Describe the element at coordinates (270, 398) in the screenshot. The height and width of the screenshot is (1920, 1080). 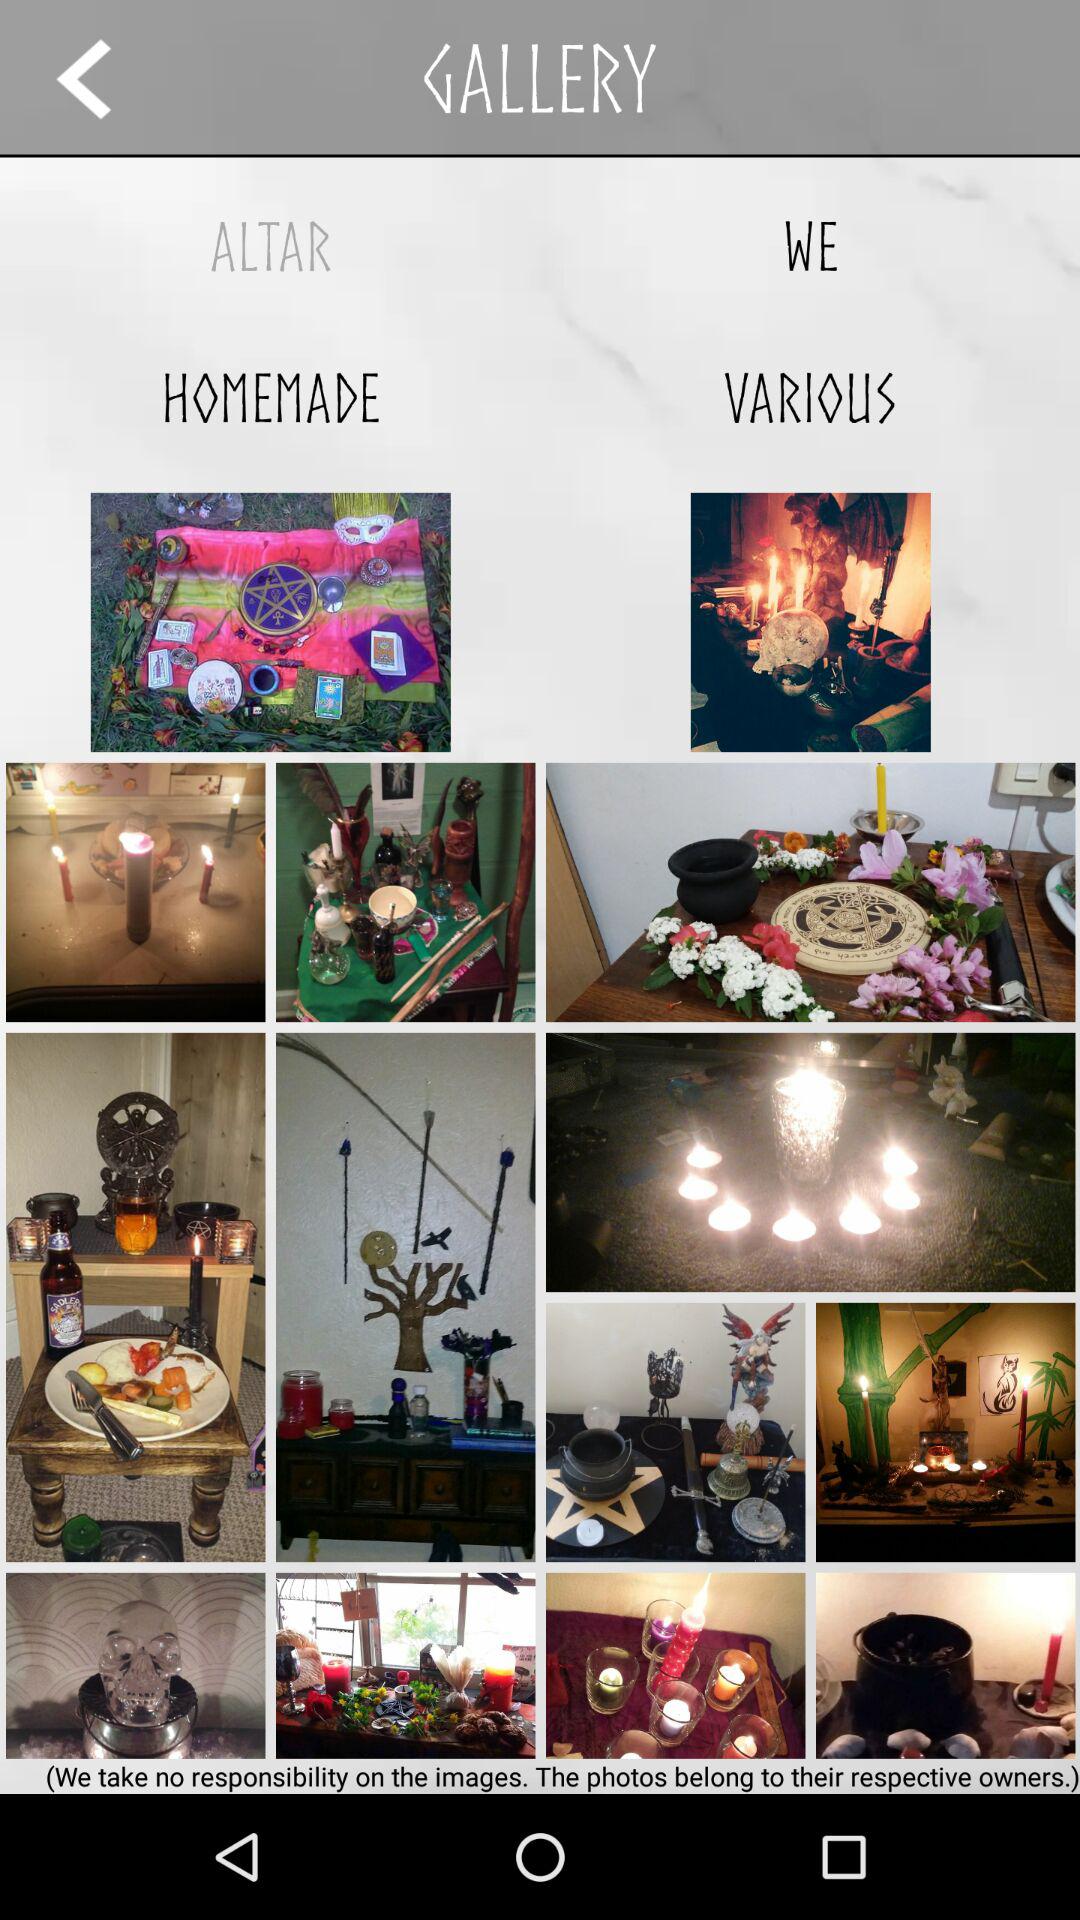
I see `tap the app to the left of various` at that location.